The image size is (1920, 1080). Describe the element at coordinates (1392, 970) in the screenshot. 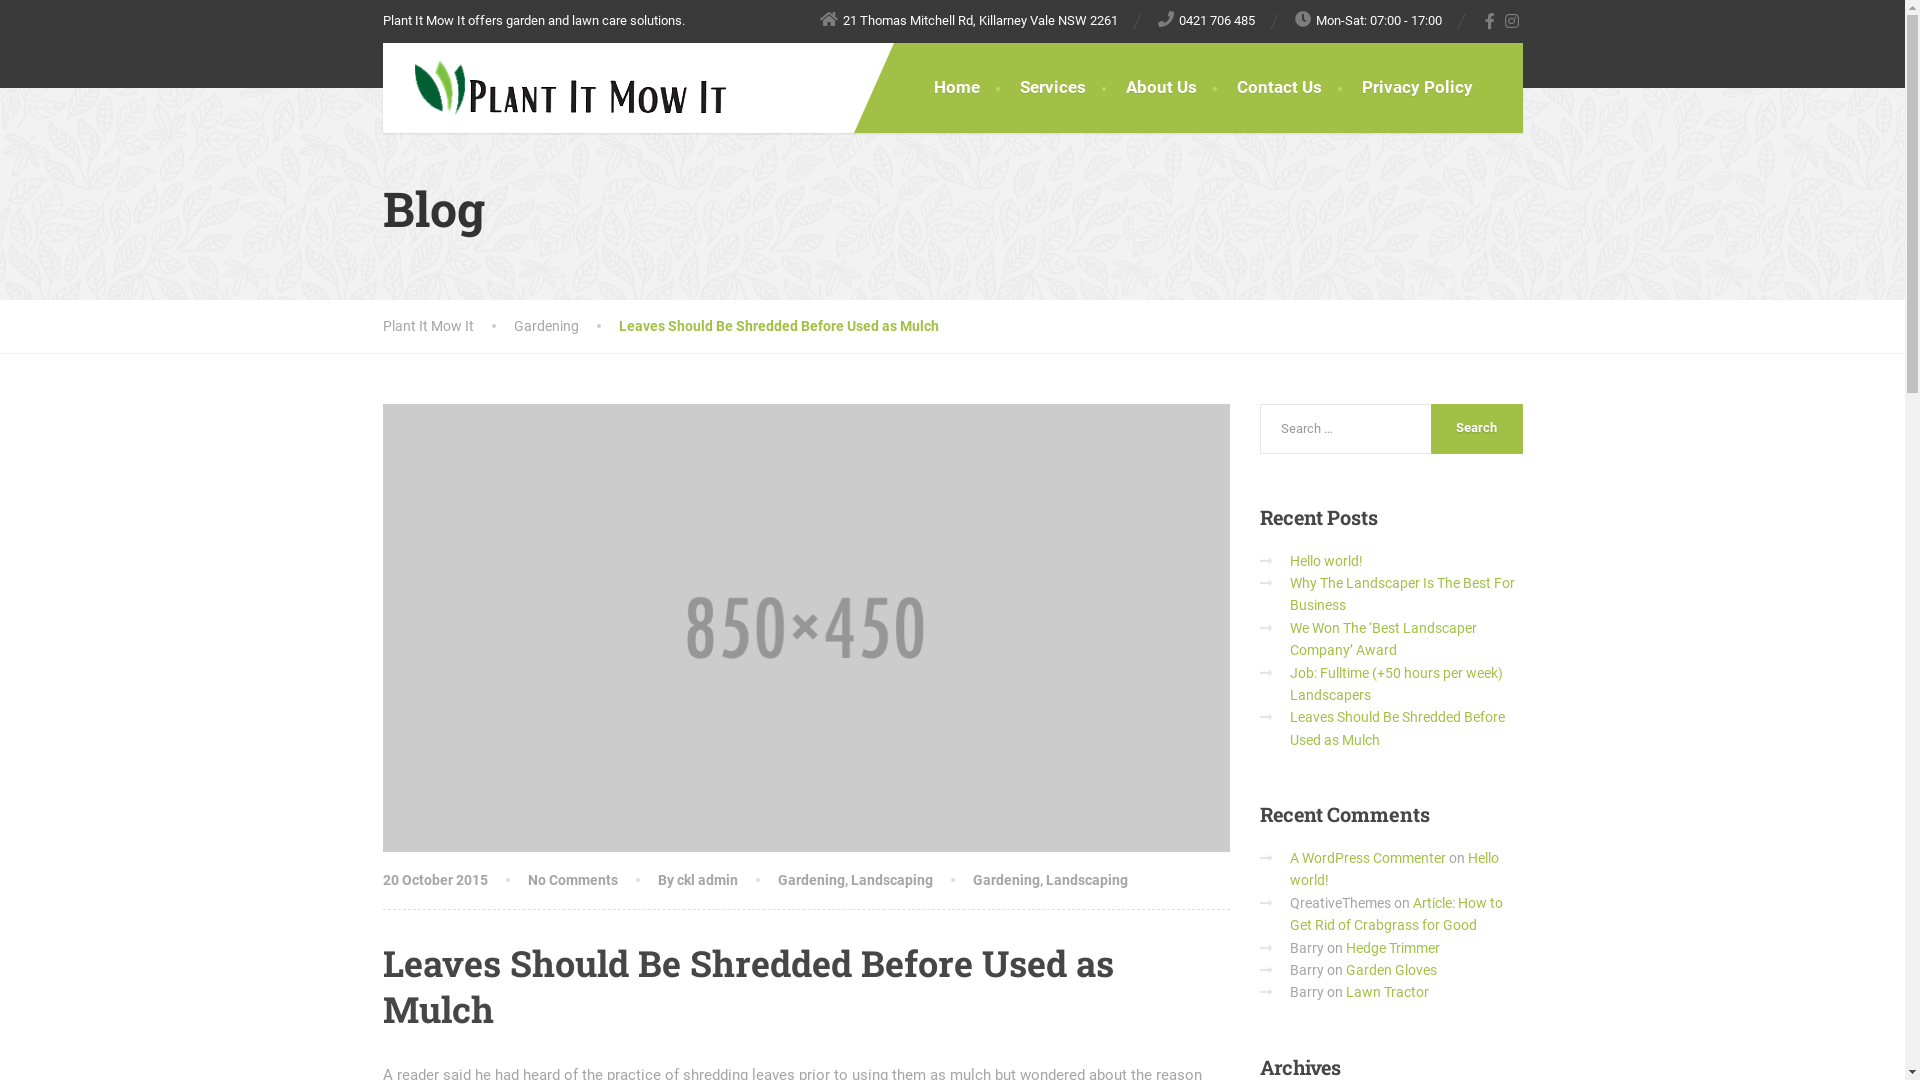

I see `Garden Gloves` at that location.